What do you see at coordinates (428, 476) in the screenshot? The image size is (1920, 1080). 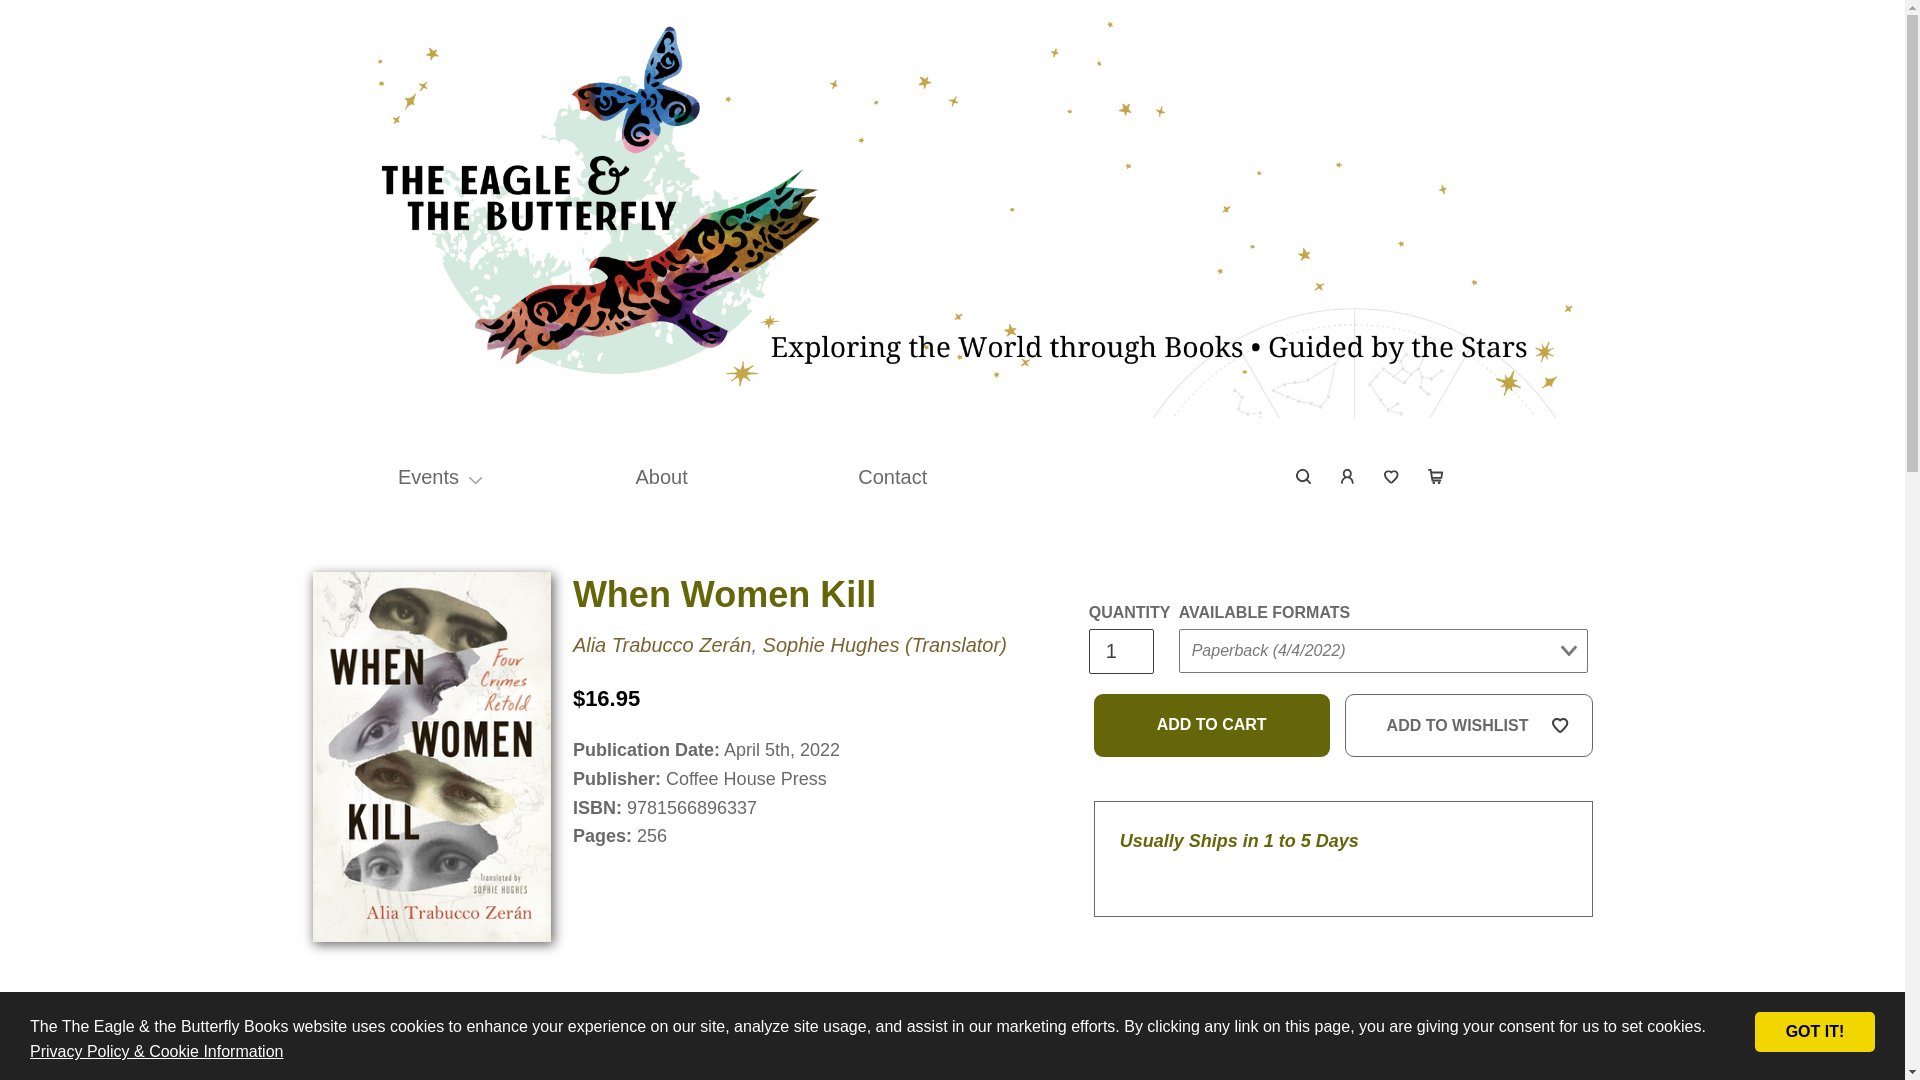 I see `Events` at bounding box center [428, 476].